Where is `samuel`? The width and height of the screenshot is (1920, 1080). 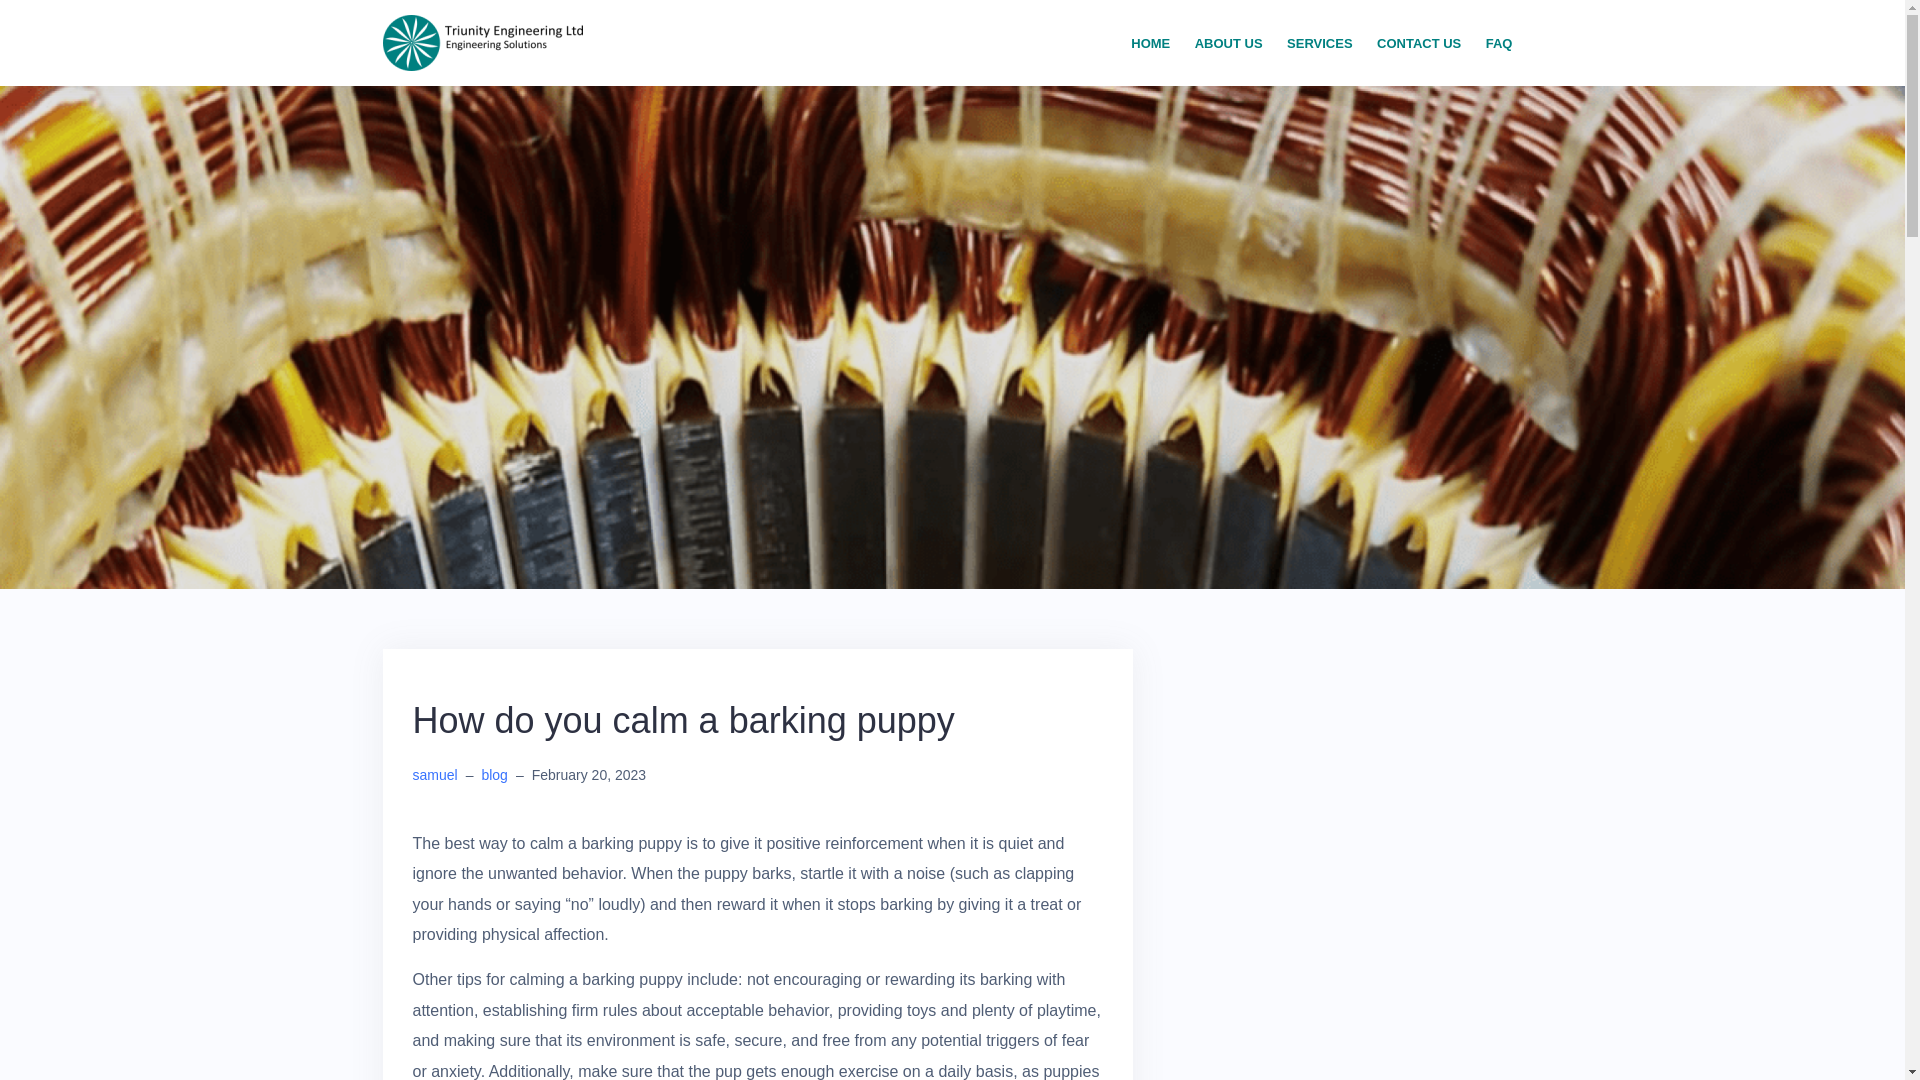
samuel is located at coordinates (434, 774).